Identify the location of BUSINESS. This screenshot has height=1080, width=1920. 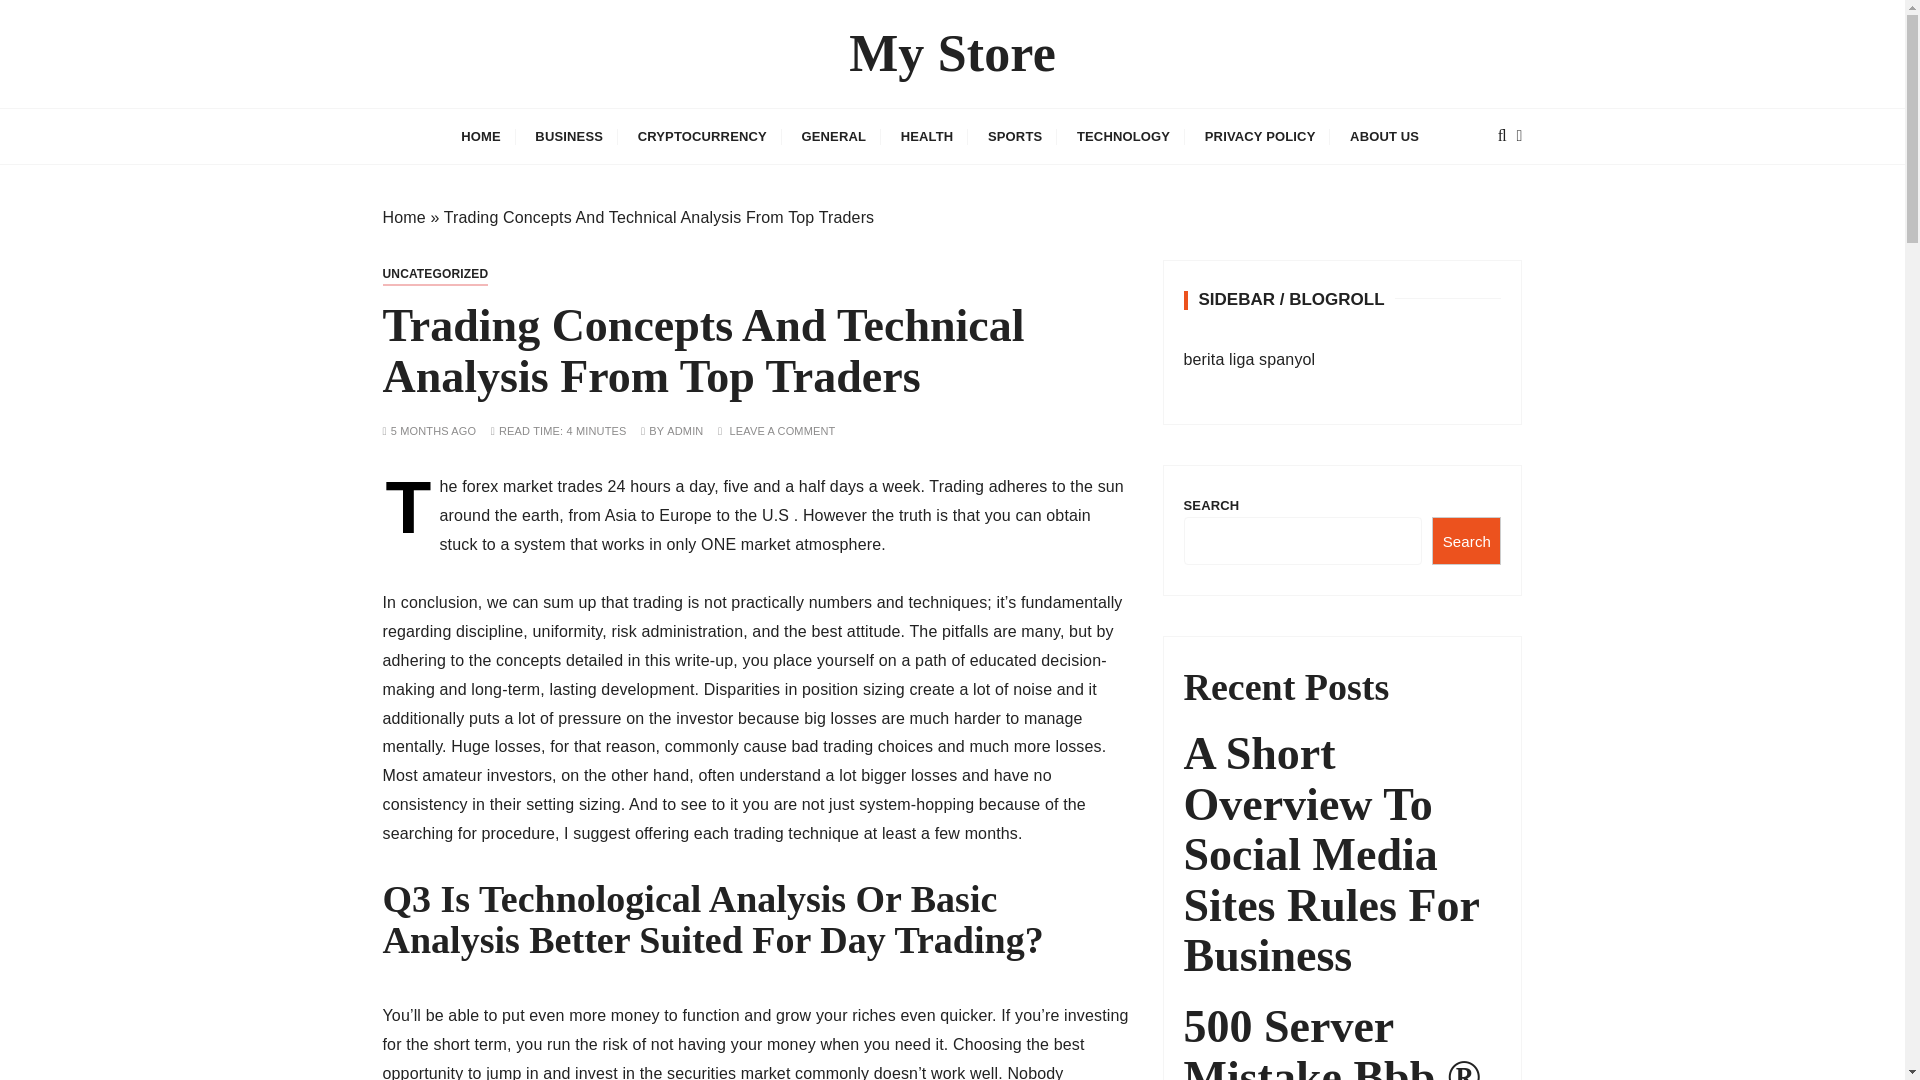
(569, 136).